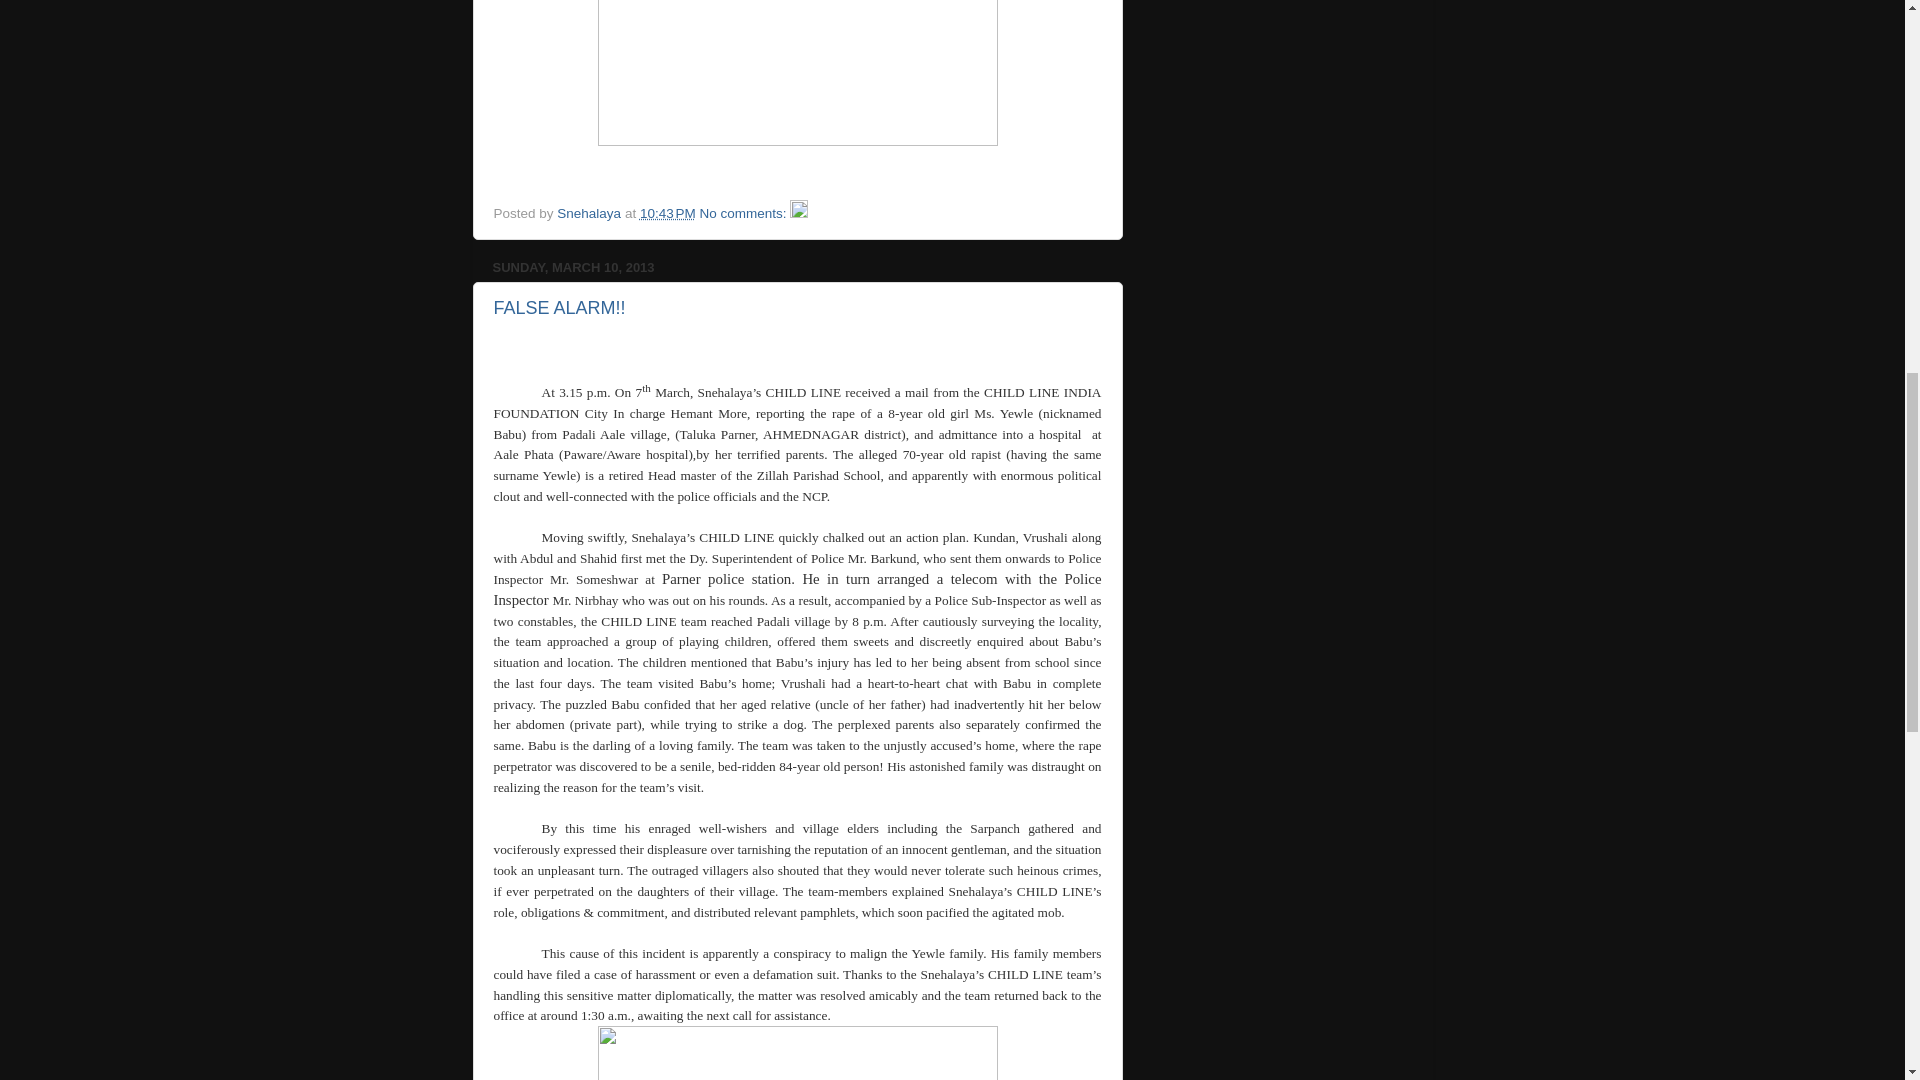 Image resolution: width=1920 pixels, height=1080 pixels. What do you see at coordinates (746, 214) in the screenshot?
I see `No comments:` at bounding box center [746, 214].